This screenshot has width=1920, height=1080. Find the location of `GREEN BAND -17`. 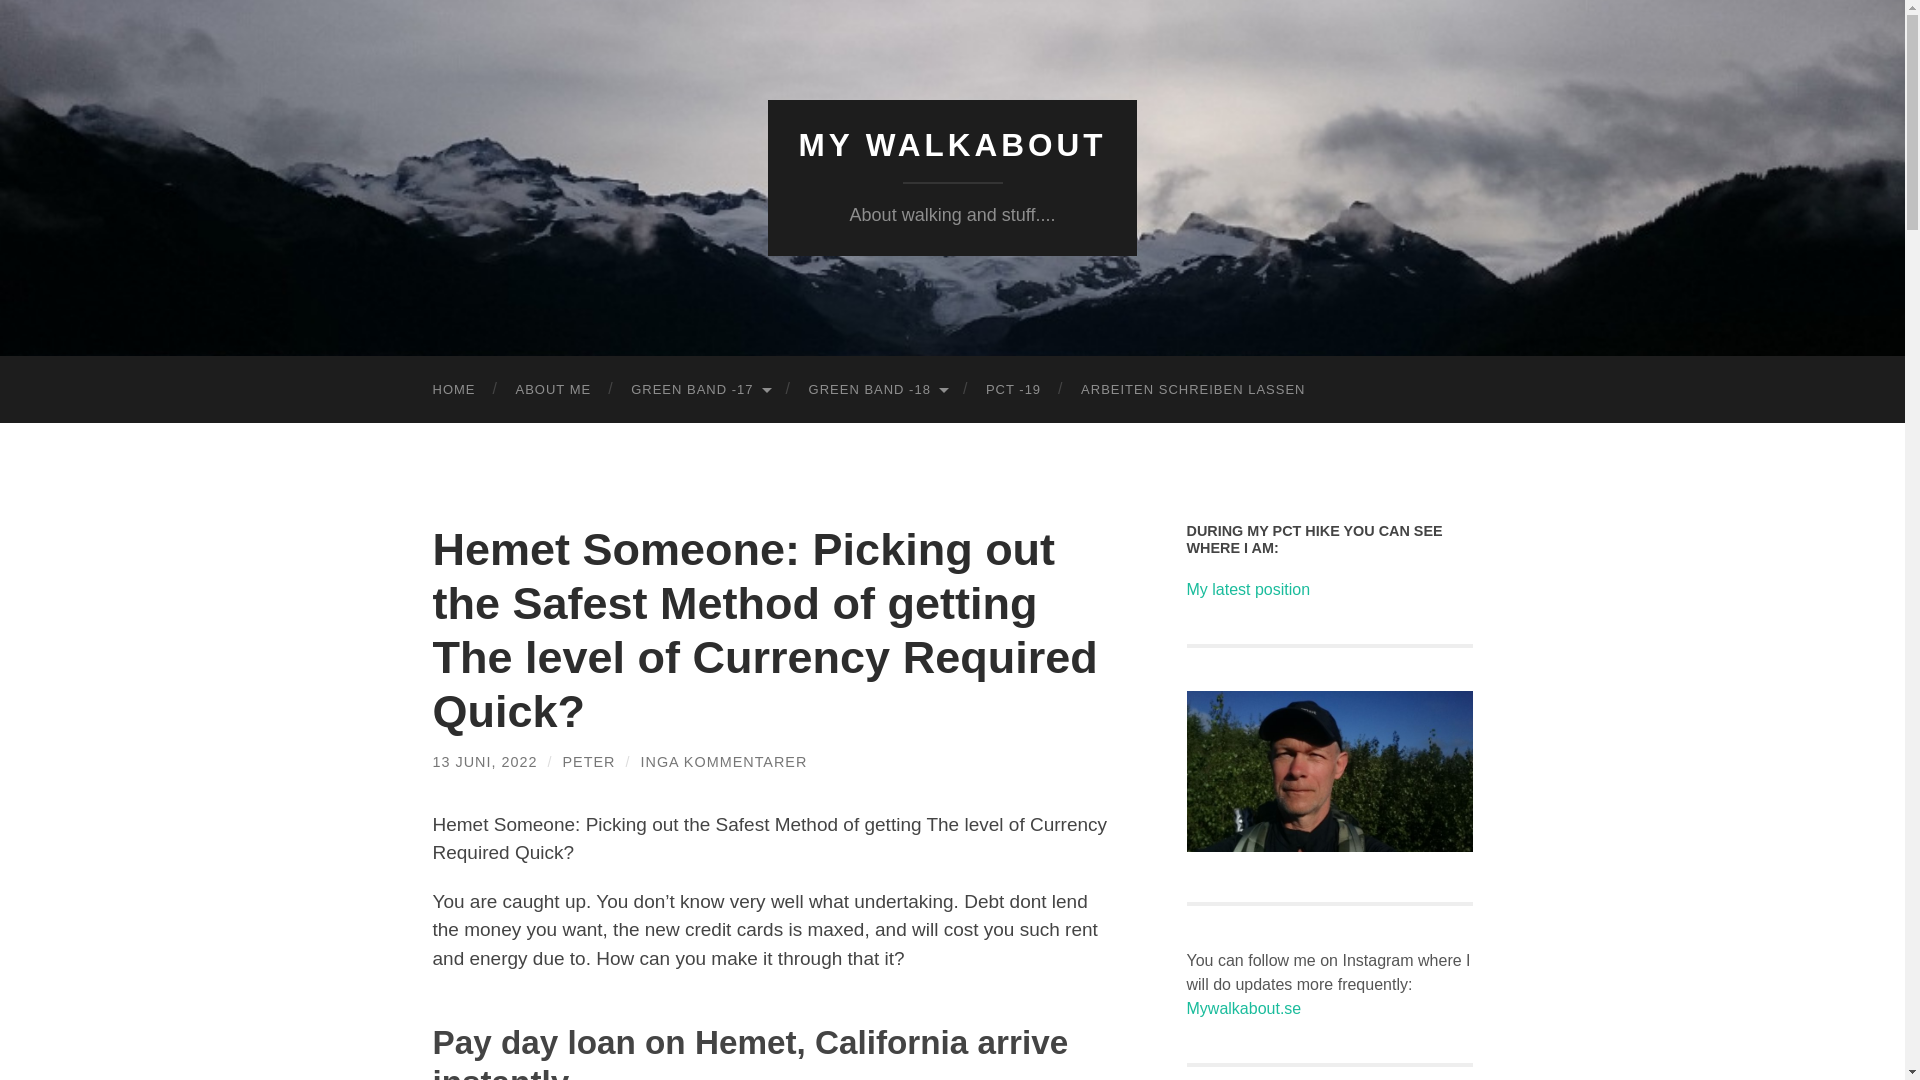

GREEN BAND -17 is located at coordinates (698, 390).